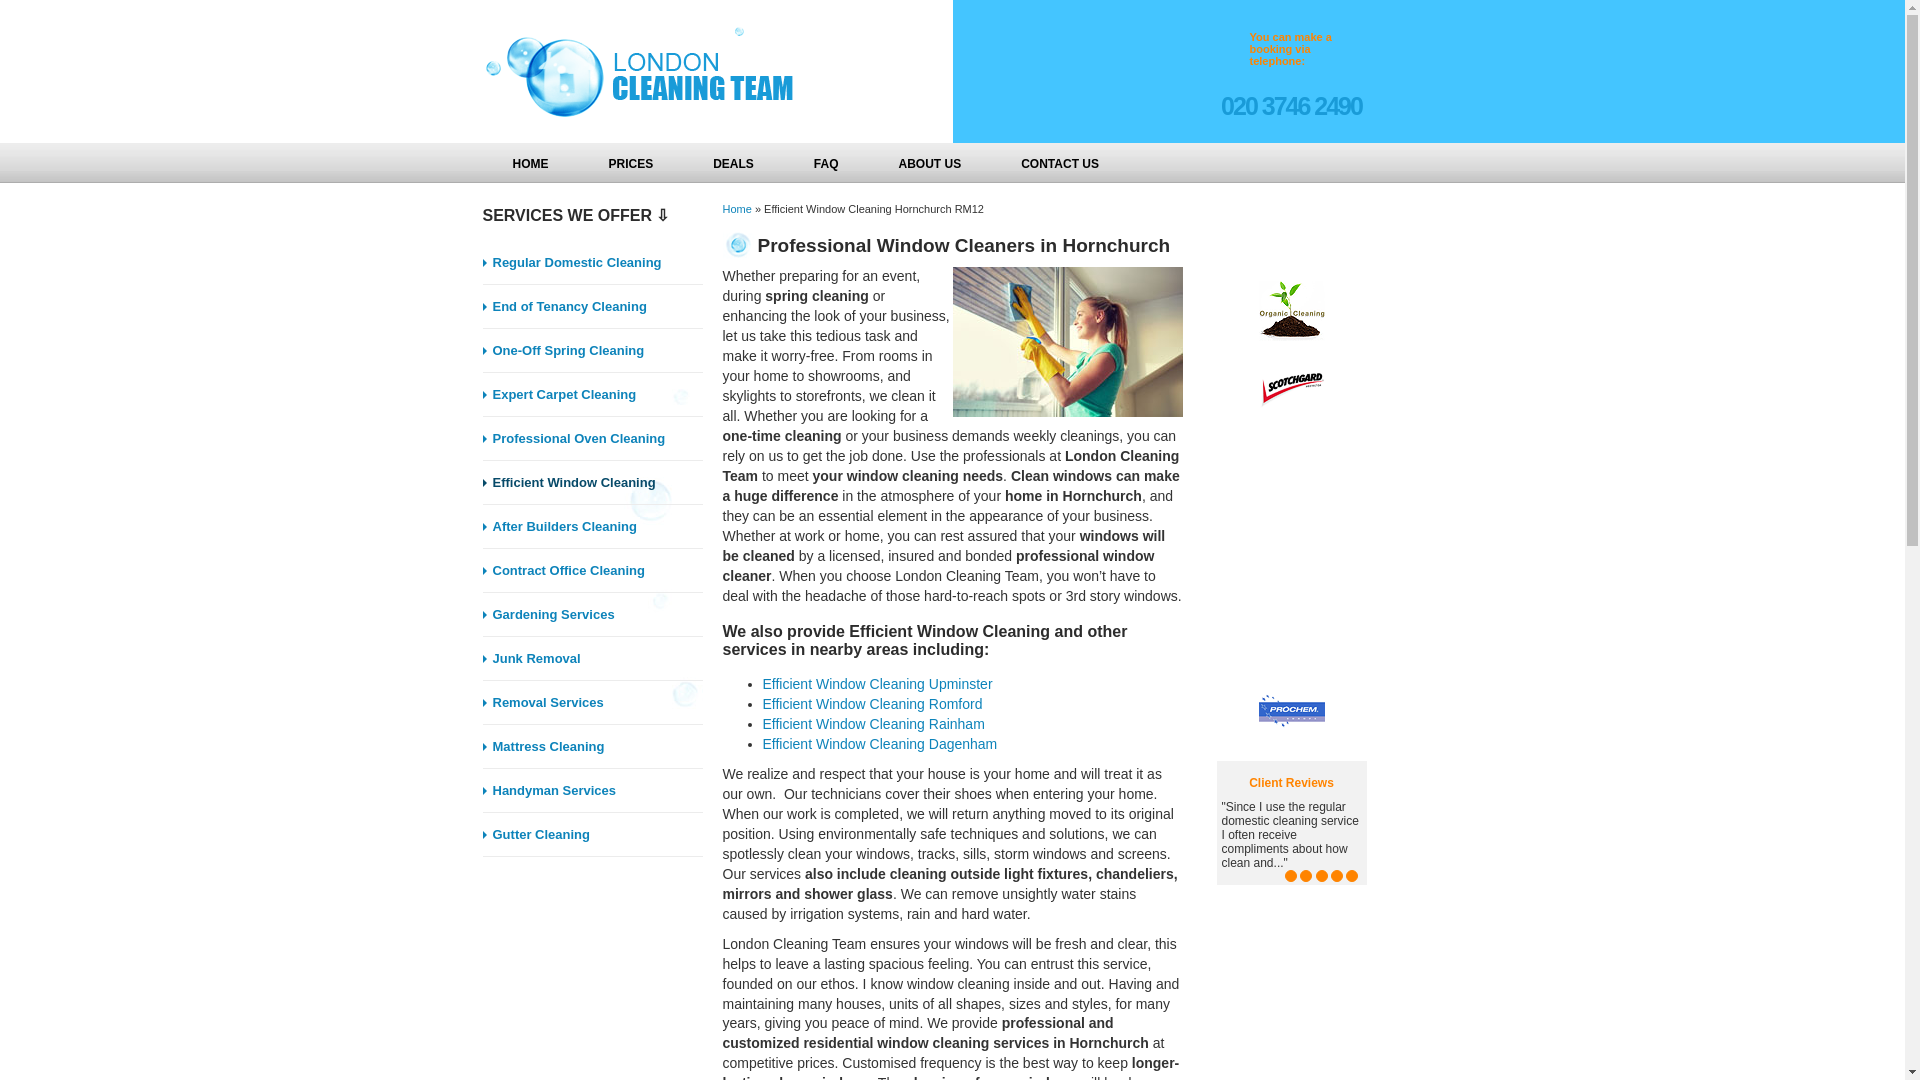 This screenshot has width=1920, height=1080. Describe the element at coordinates (592, 394) in the screenshot. I see `Expert Carpet Cleaning` at that location.